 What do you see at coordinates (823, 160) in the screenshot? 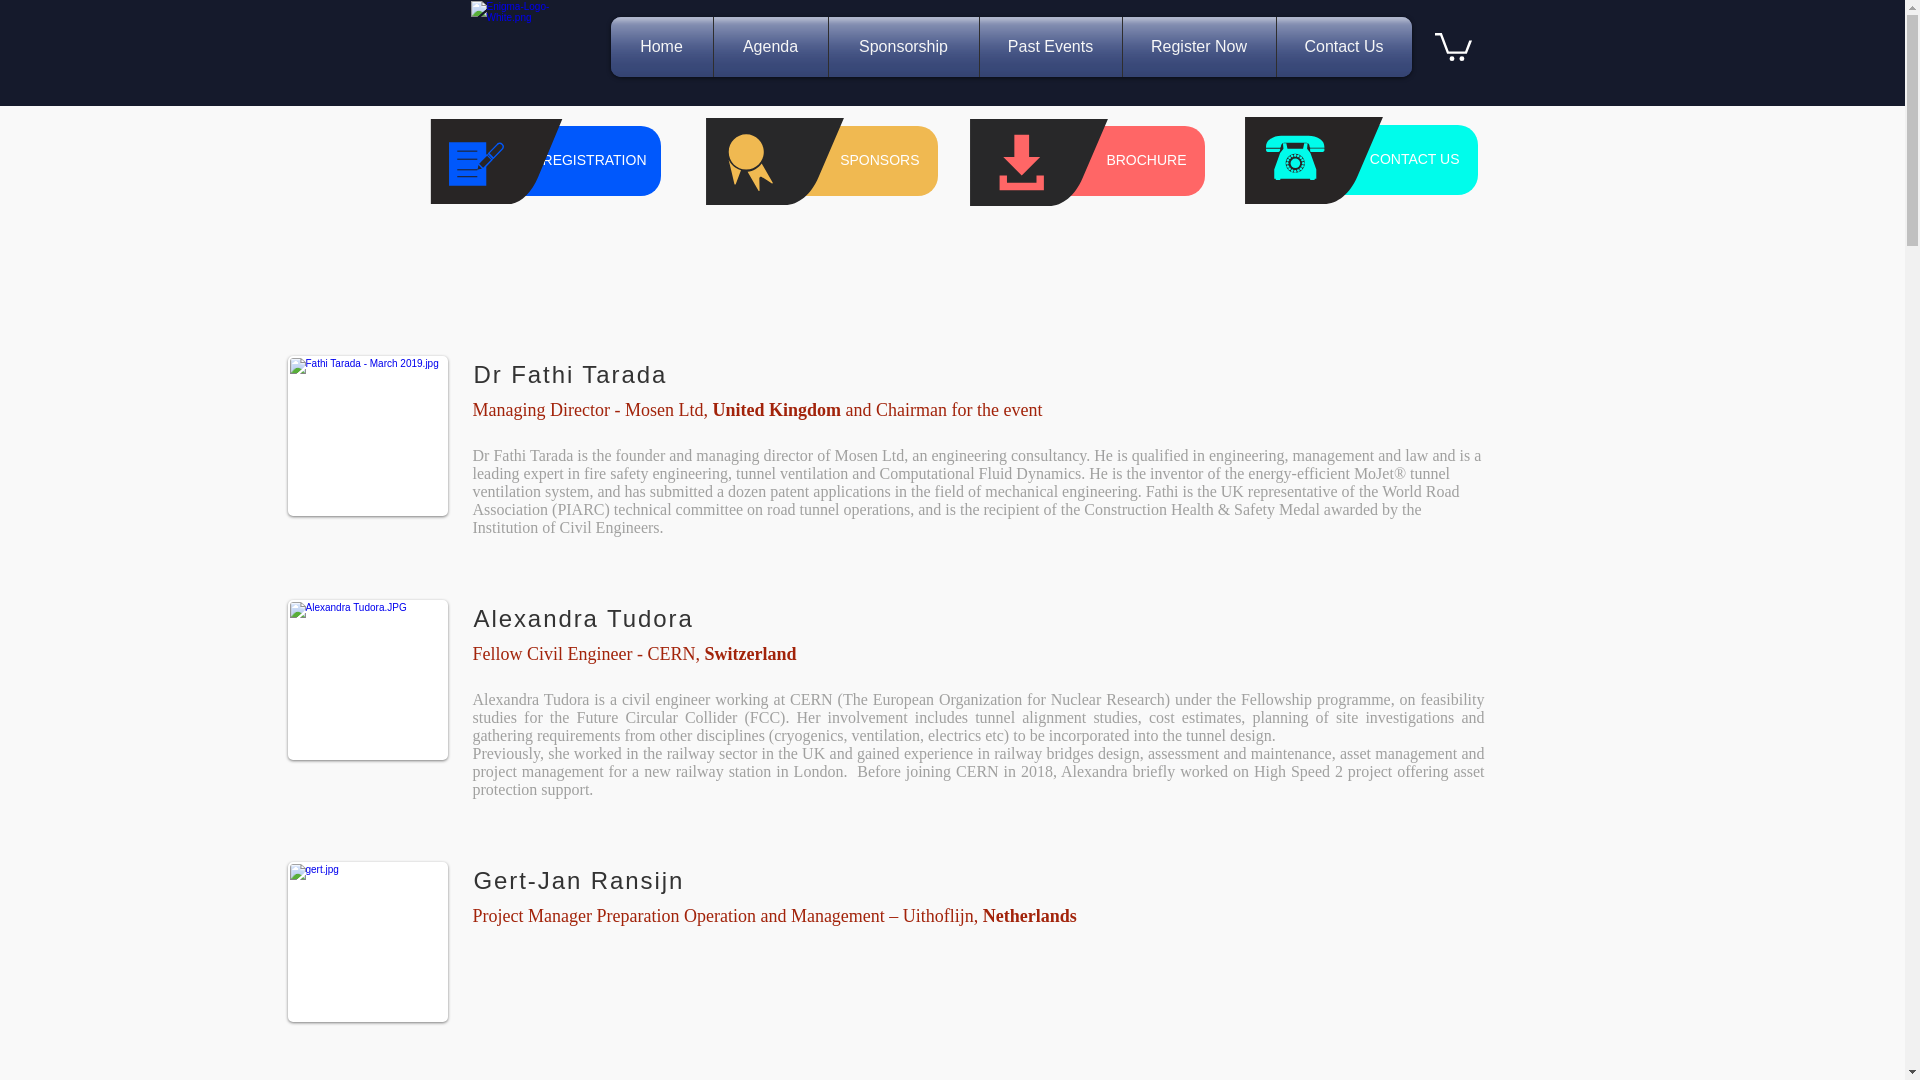
I see `SPONSORS` at bounding box center [823, 160].